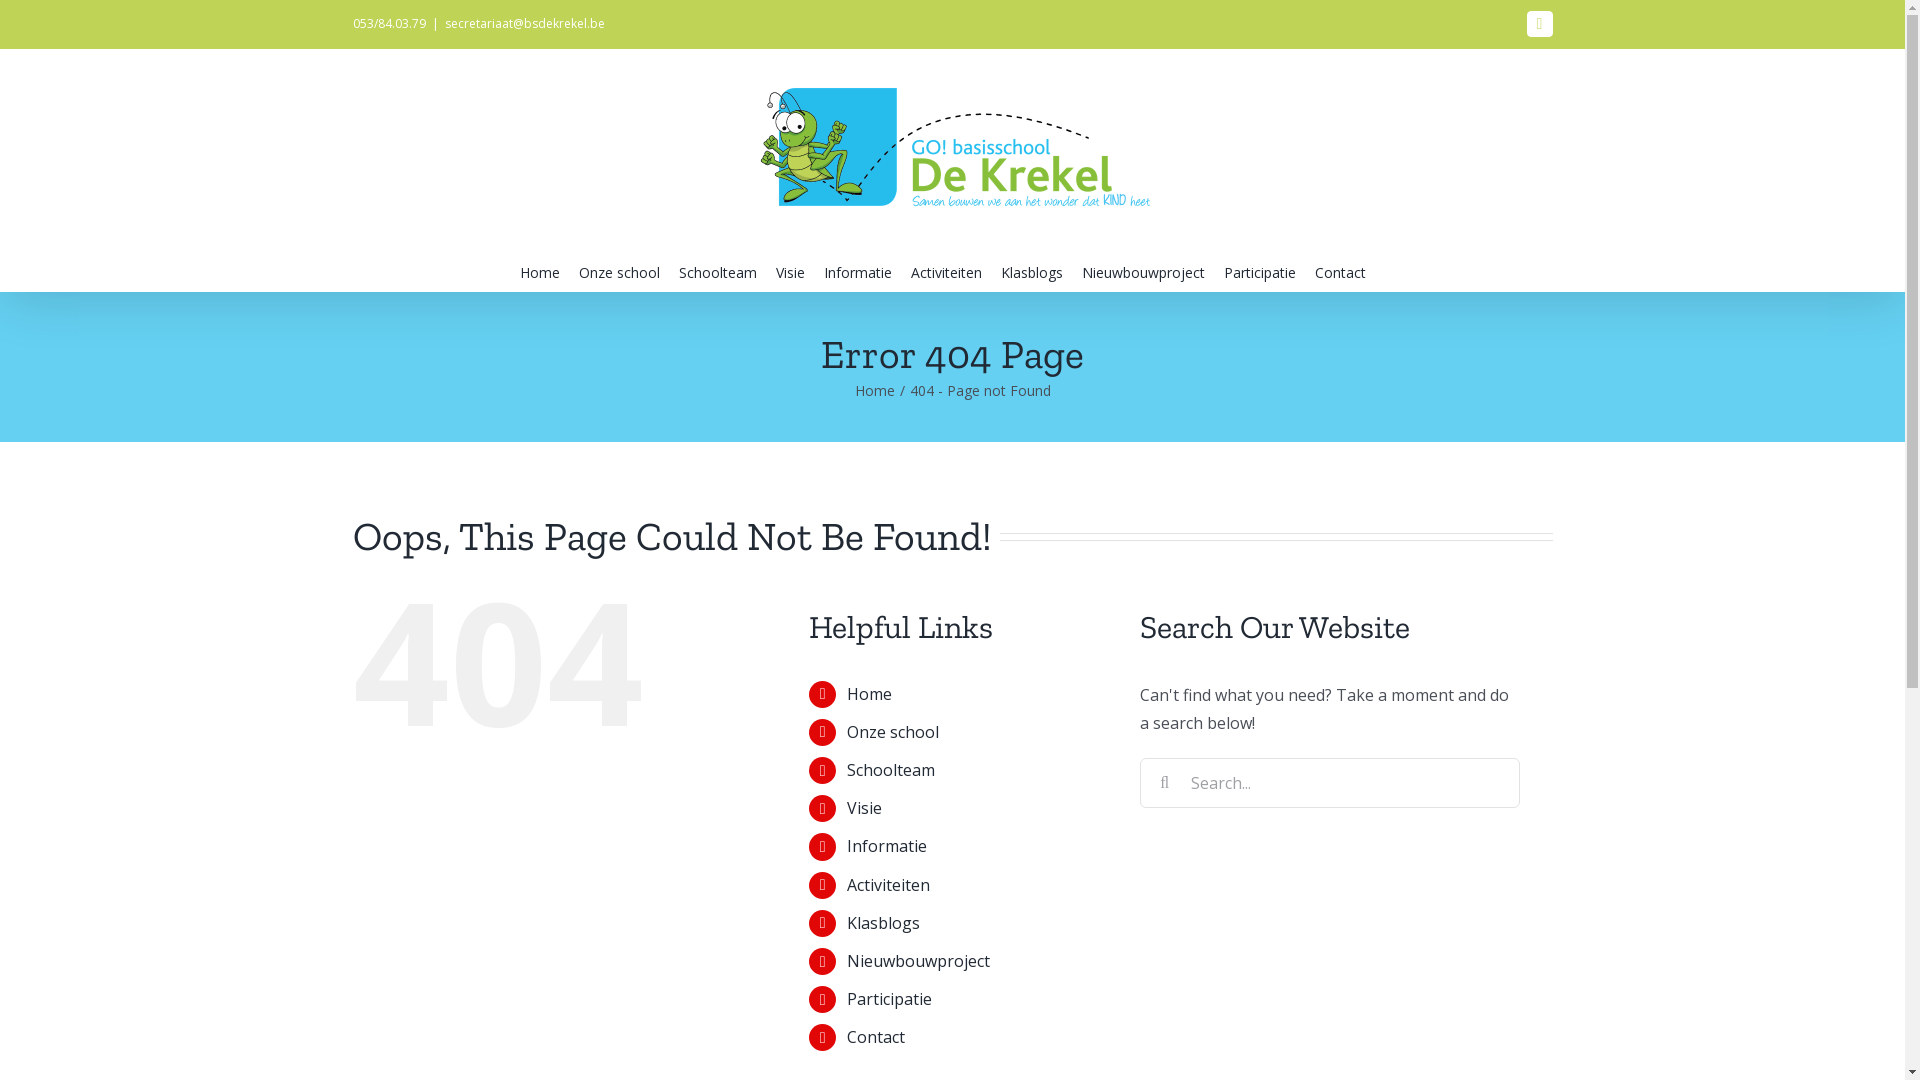 Image resolution: width=1920 pixels, height=1080 pixels. Describe the element at coordinates (890, 999) in the screenshot. I see `Participatie` at that location.